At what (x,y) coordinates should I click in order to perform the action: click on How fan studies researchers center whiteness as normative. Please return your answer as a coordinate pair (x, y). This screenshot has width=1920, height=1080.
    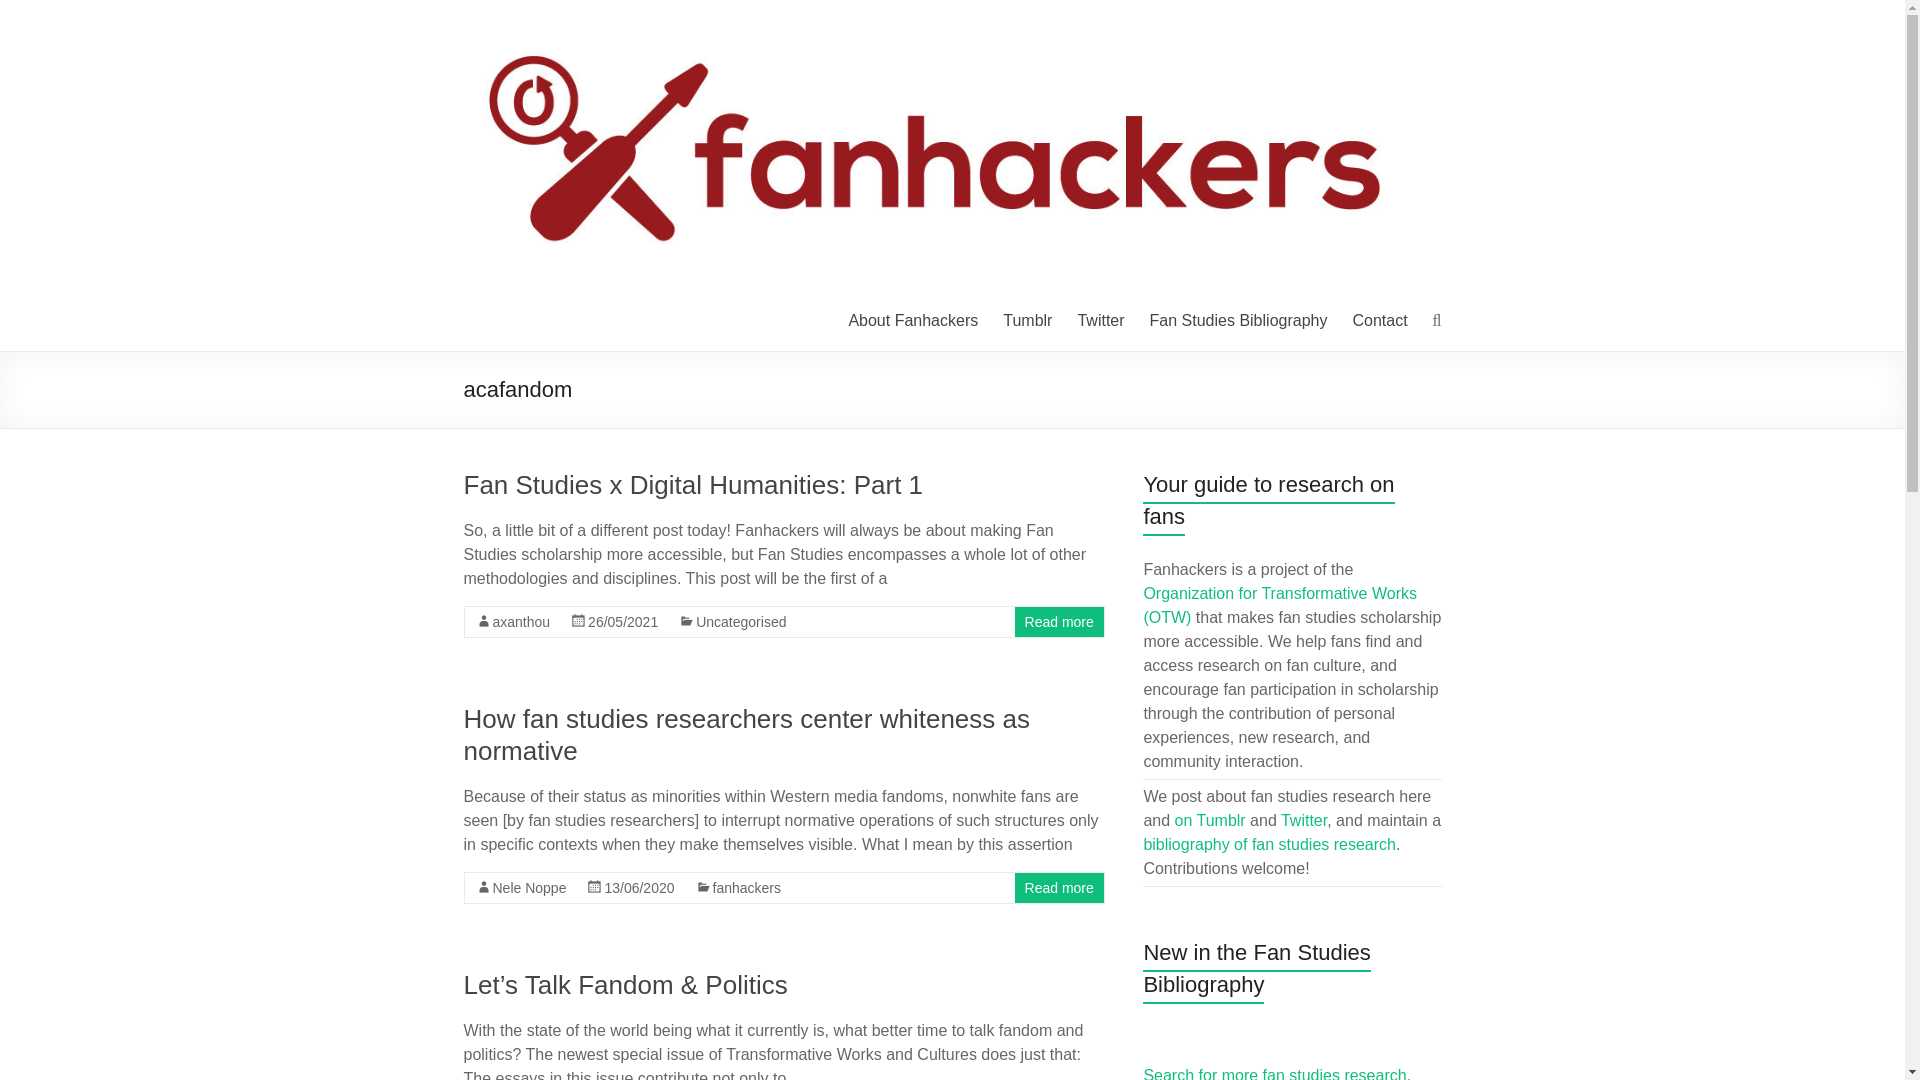
    Looking at the image, I should click on (748, 734).